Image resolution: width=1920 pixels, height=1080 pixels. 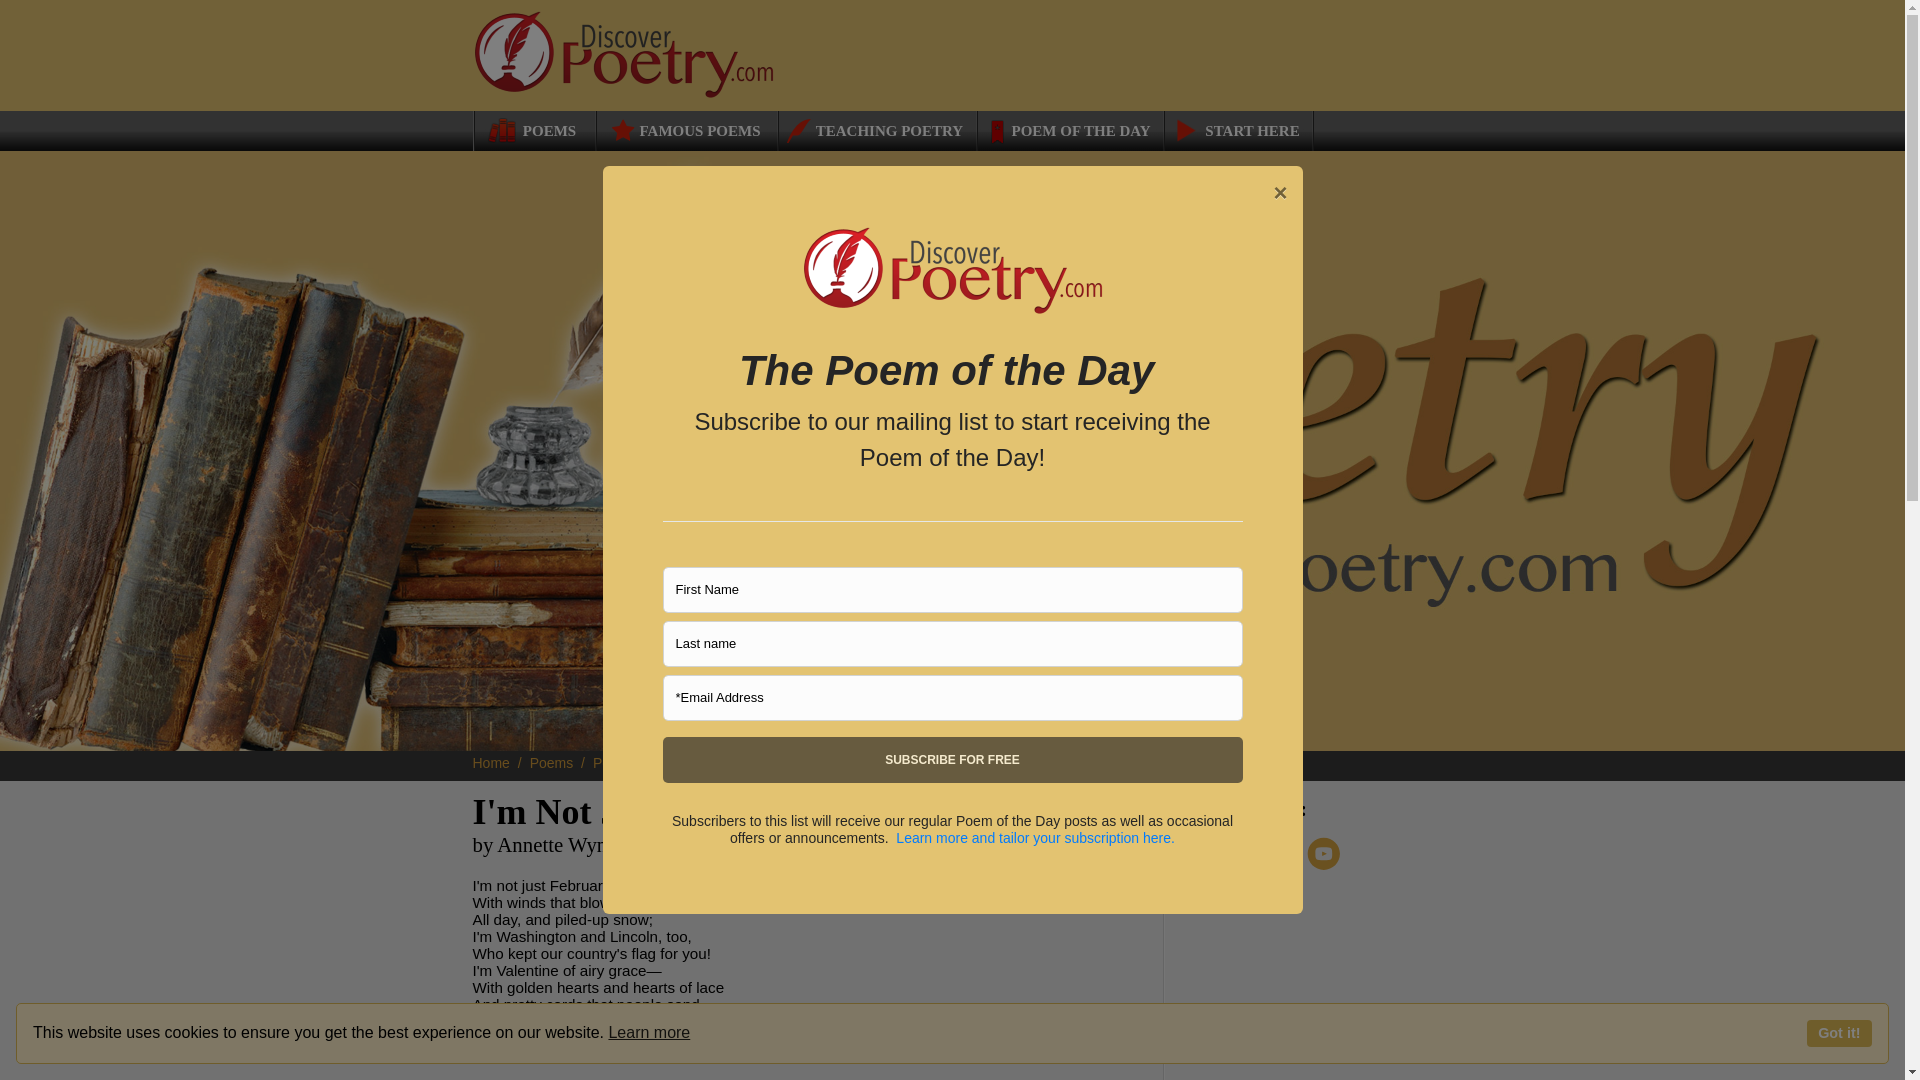 What do you see at coordinates (685, 131) in the screenshot?
I see `FAMOUS POEMS` at bounding box center [685, 131].